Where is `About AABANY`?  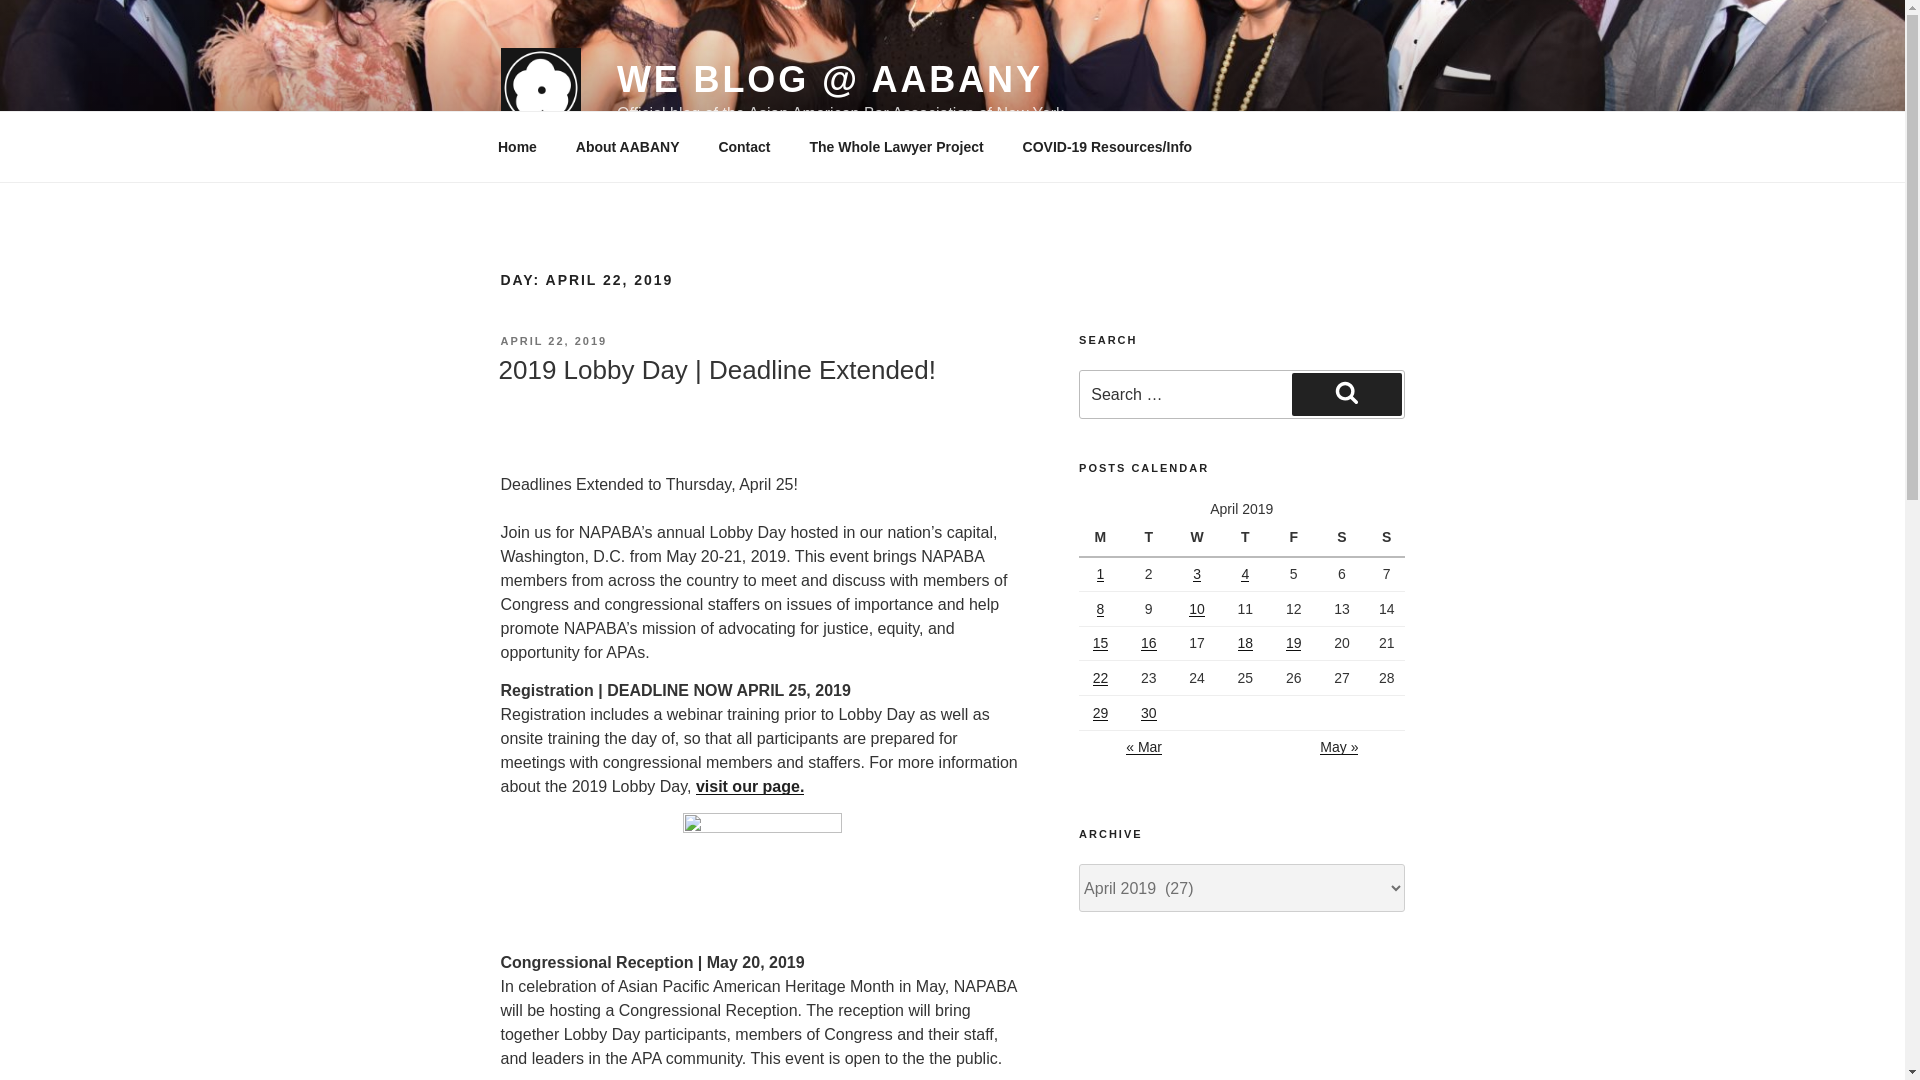 About AABANY is located at coordinates (627, 146).